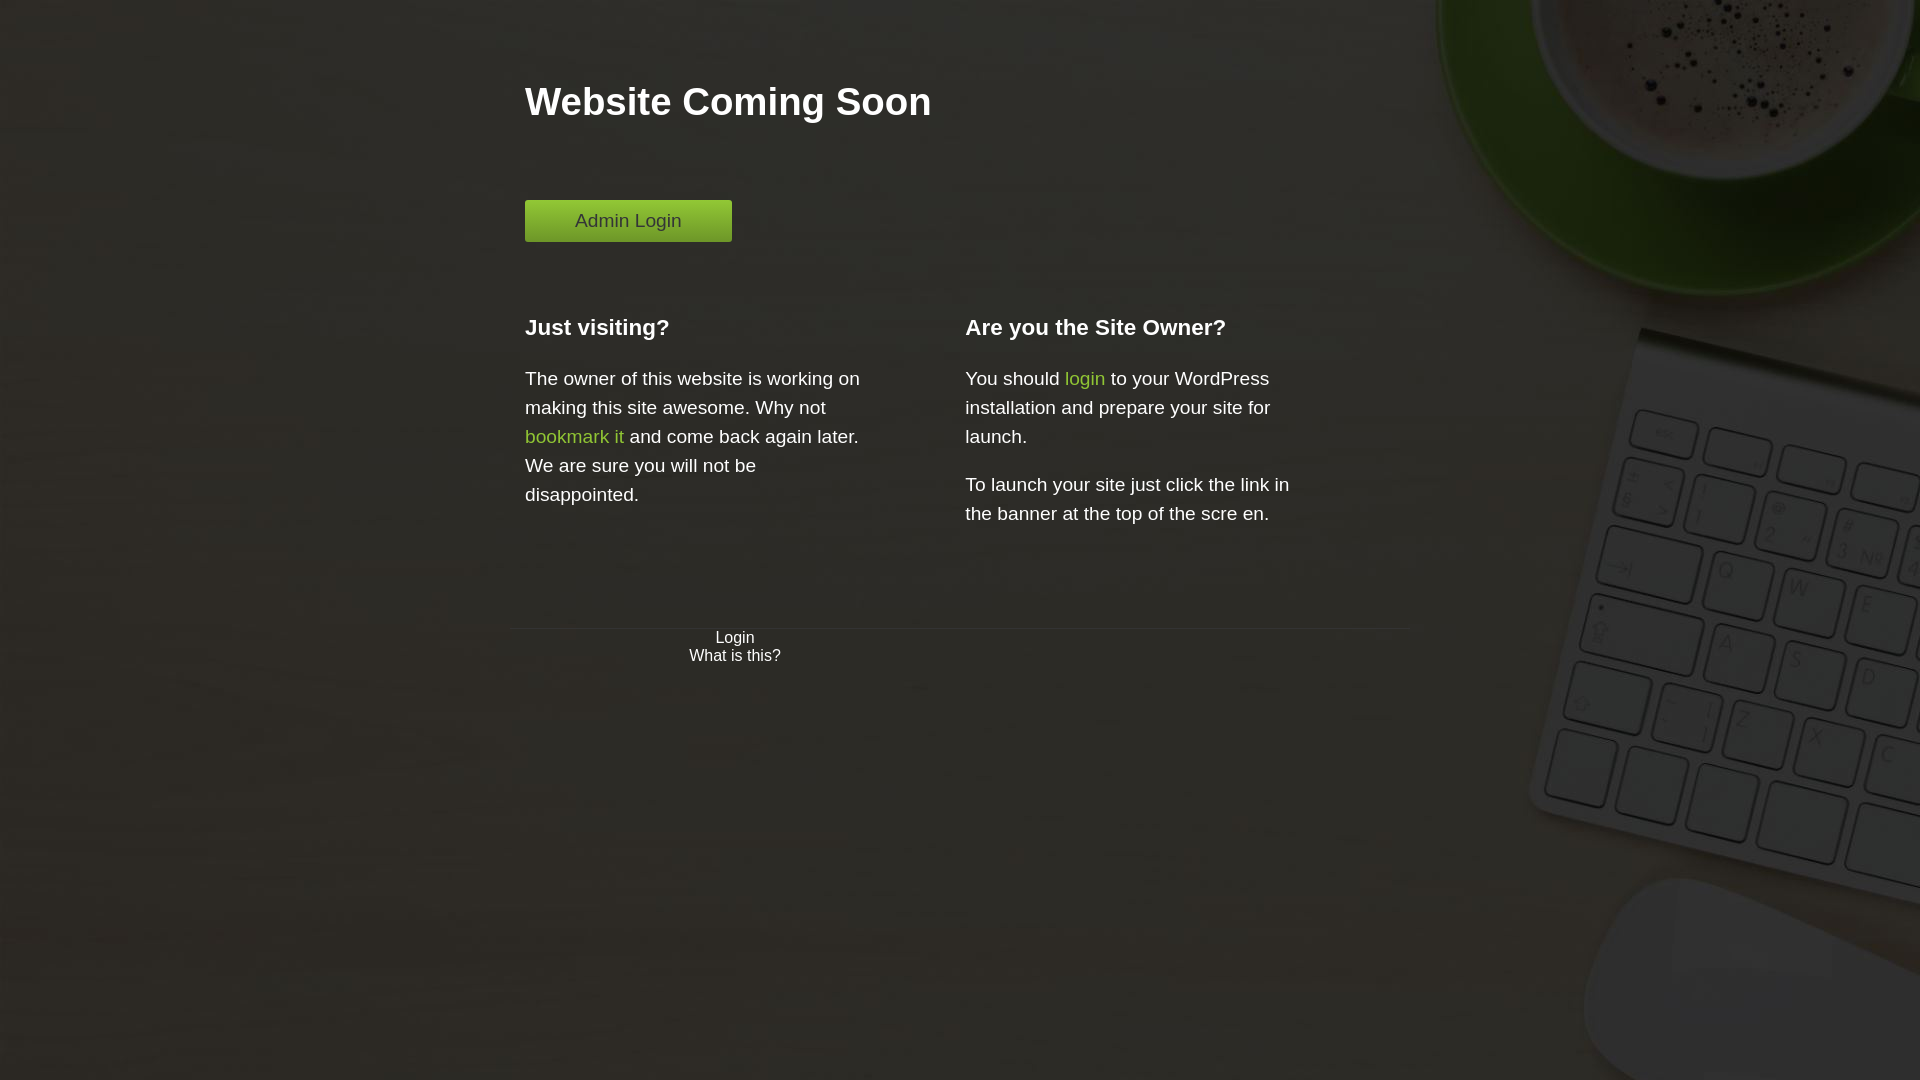  Describe the element at coordinates (1086, 378) in the screenshot. I see `login` at that location.